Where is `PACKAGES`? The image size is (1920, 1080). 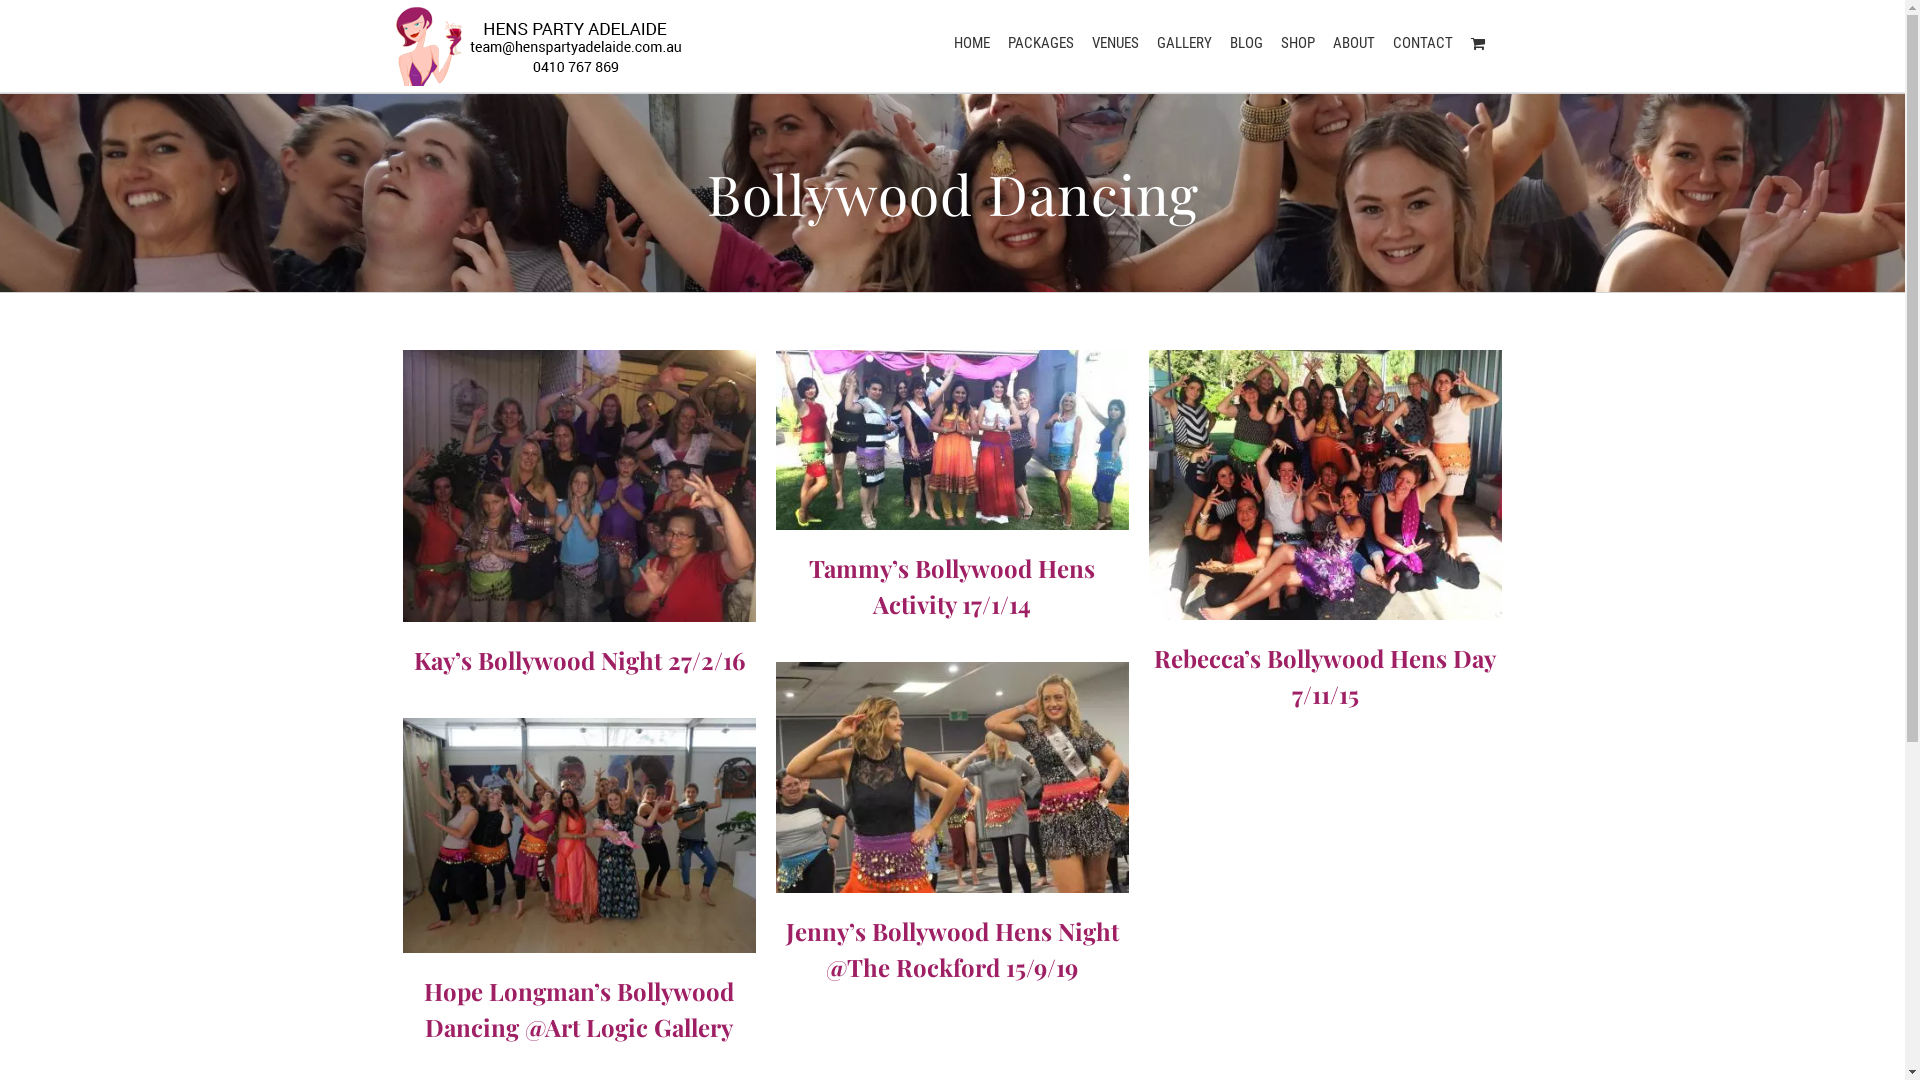 PACKAGES is located at coordinates (1041, 42).